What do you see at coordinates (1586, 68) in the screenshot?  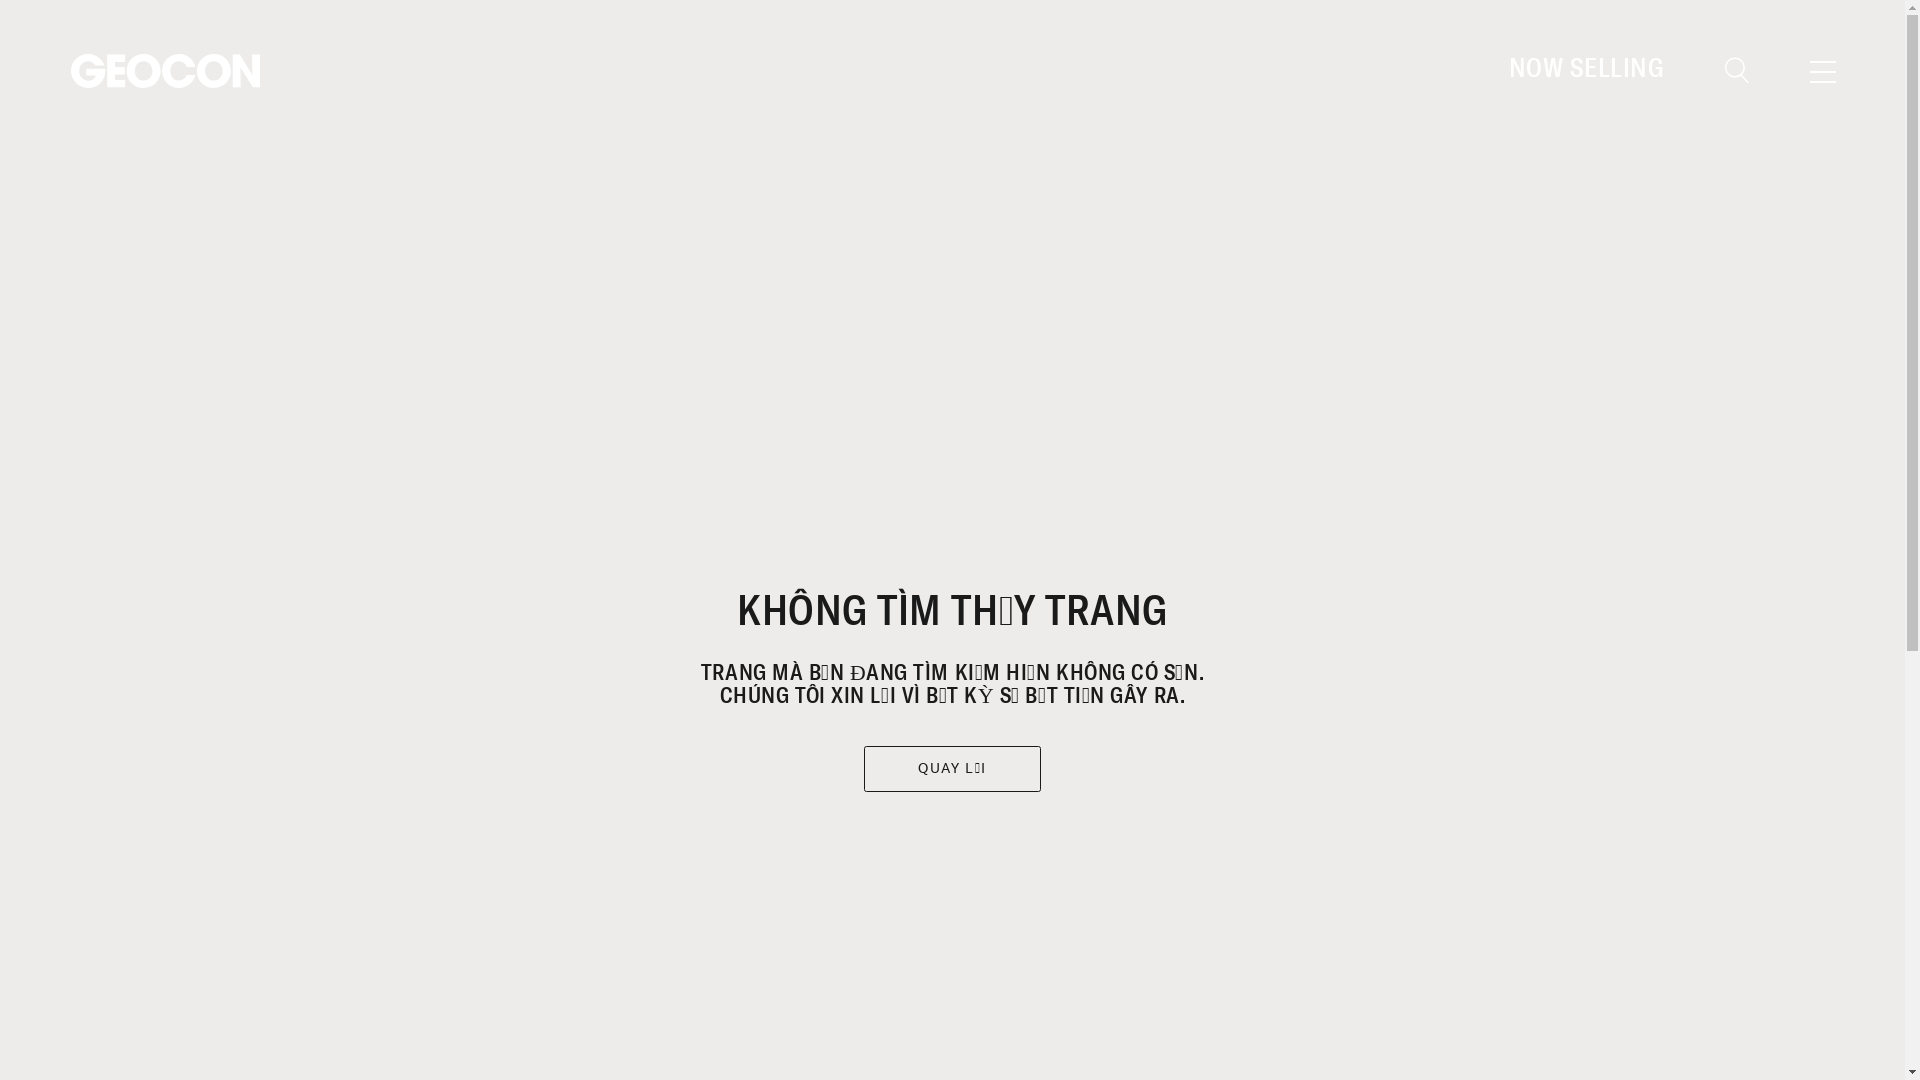 I see `NOW SELLING` at bounding box center [1586, 68].